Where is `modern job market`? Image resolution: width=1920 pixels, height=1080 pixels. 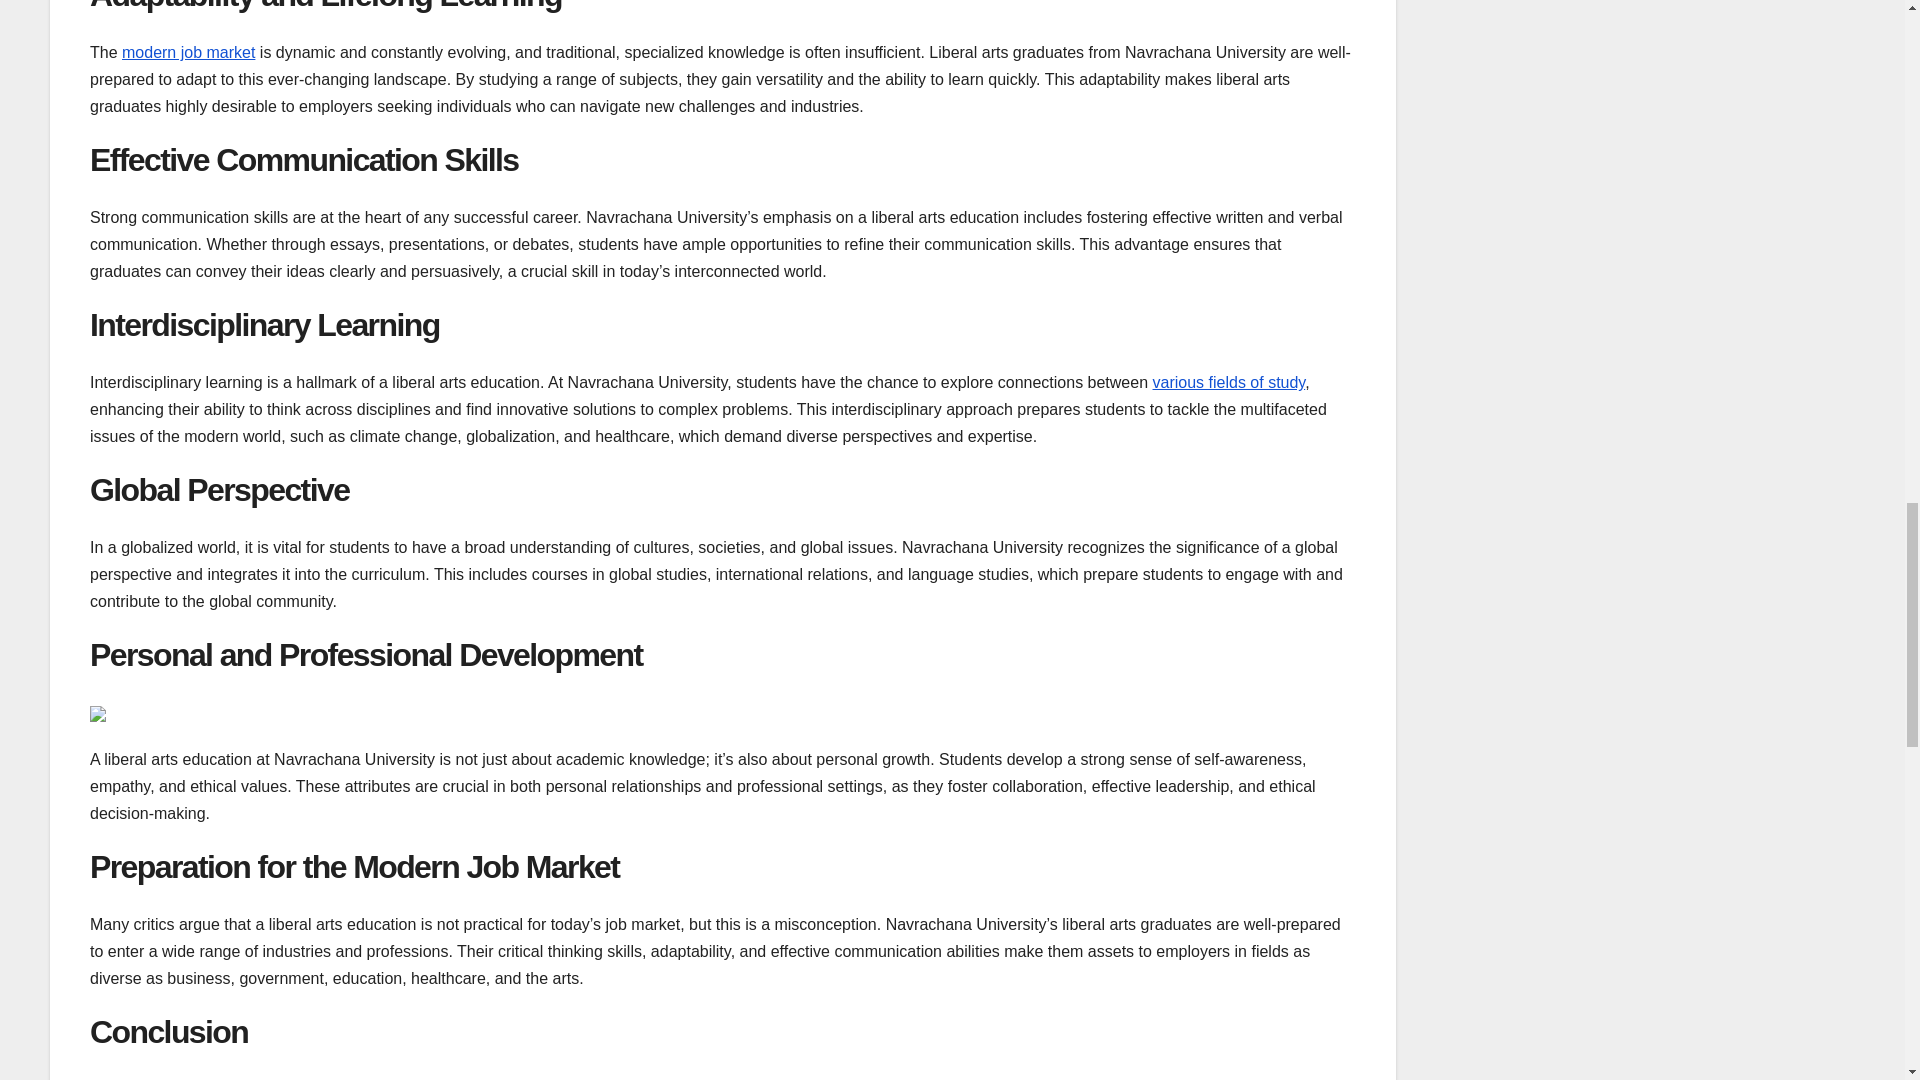
modern job market is located at coordinates (188, 52).